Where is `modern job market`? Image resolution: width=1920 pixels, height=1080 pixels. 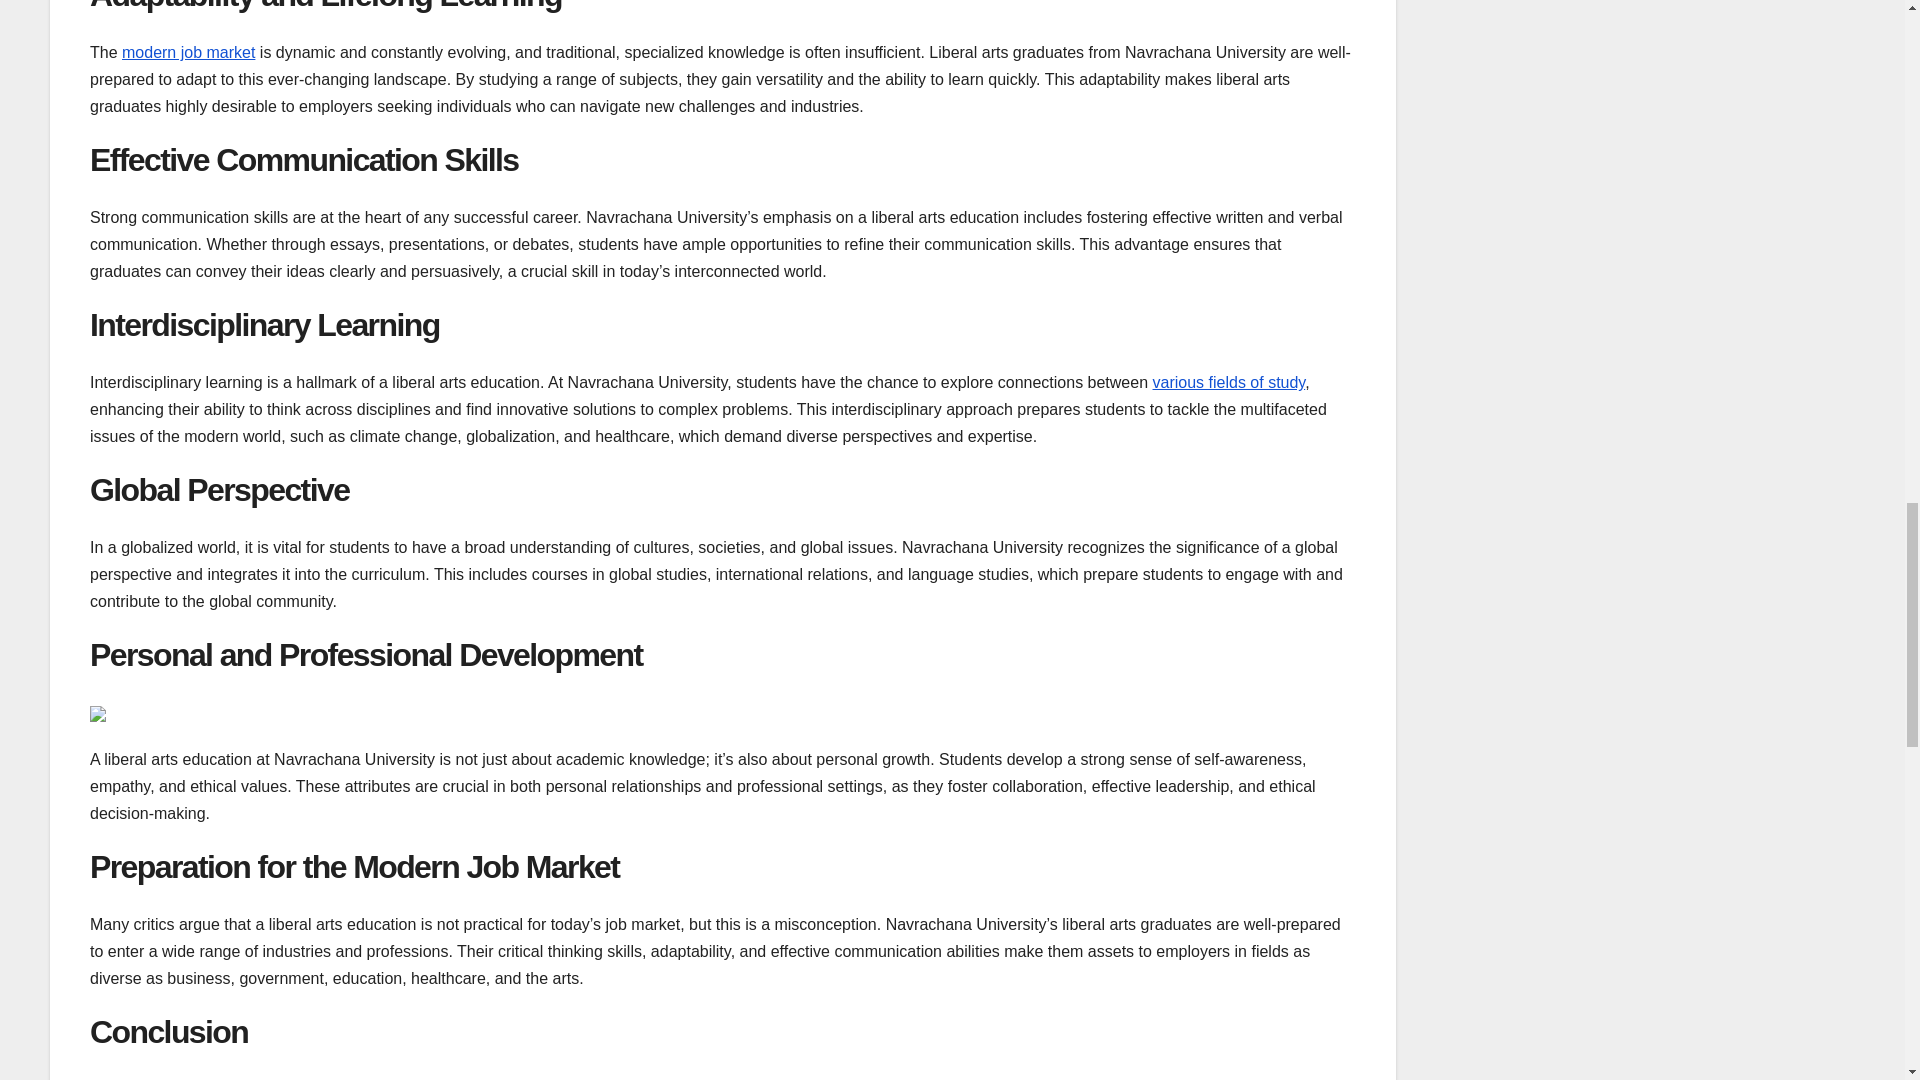
modern job market is located at coordinates (188, 52).